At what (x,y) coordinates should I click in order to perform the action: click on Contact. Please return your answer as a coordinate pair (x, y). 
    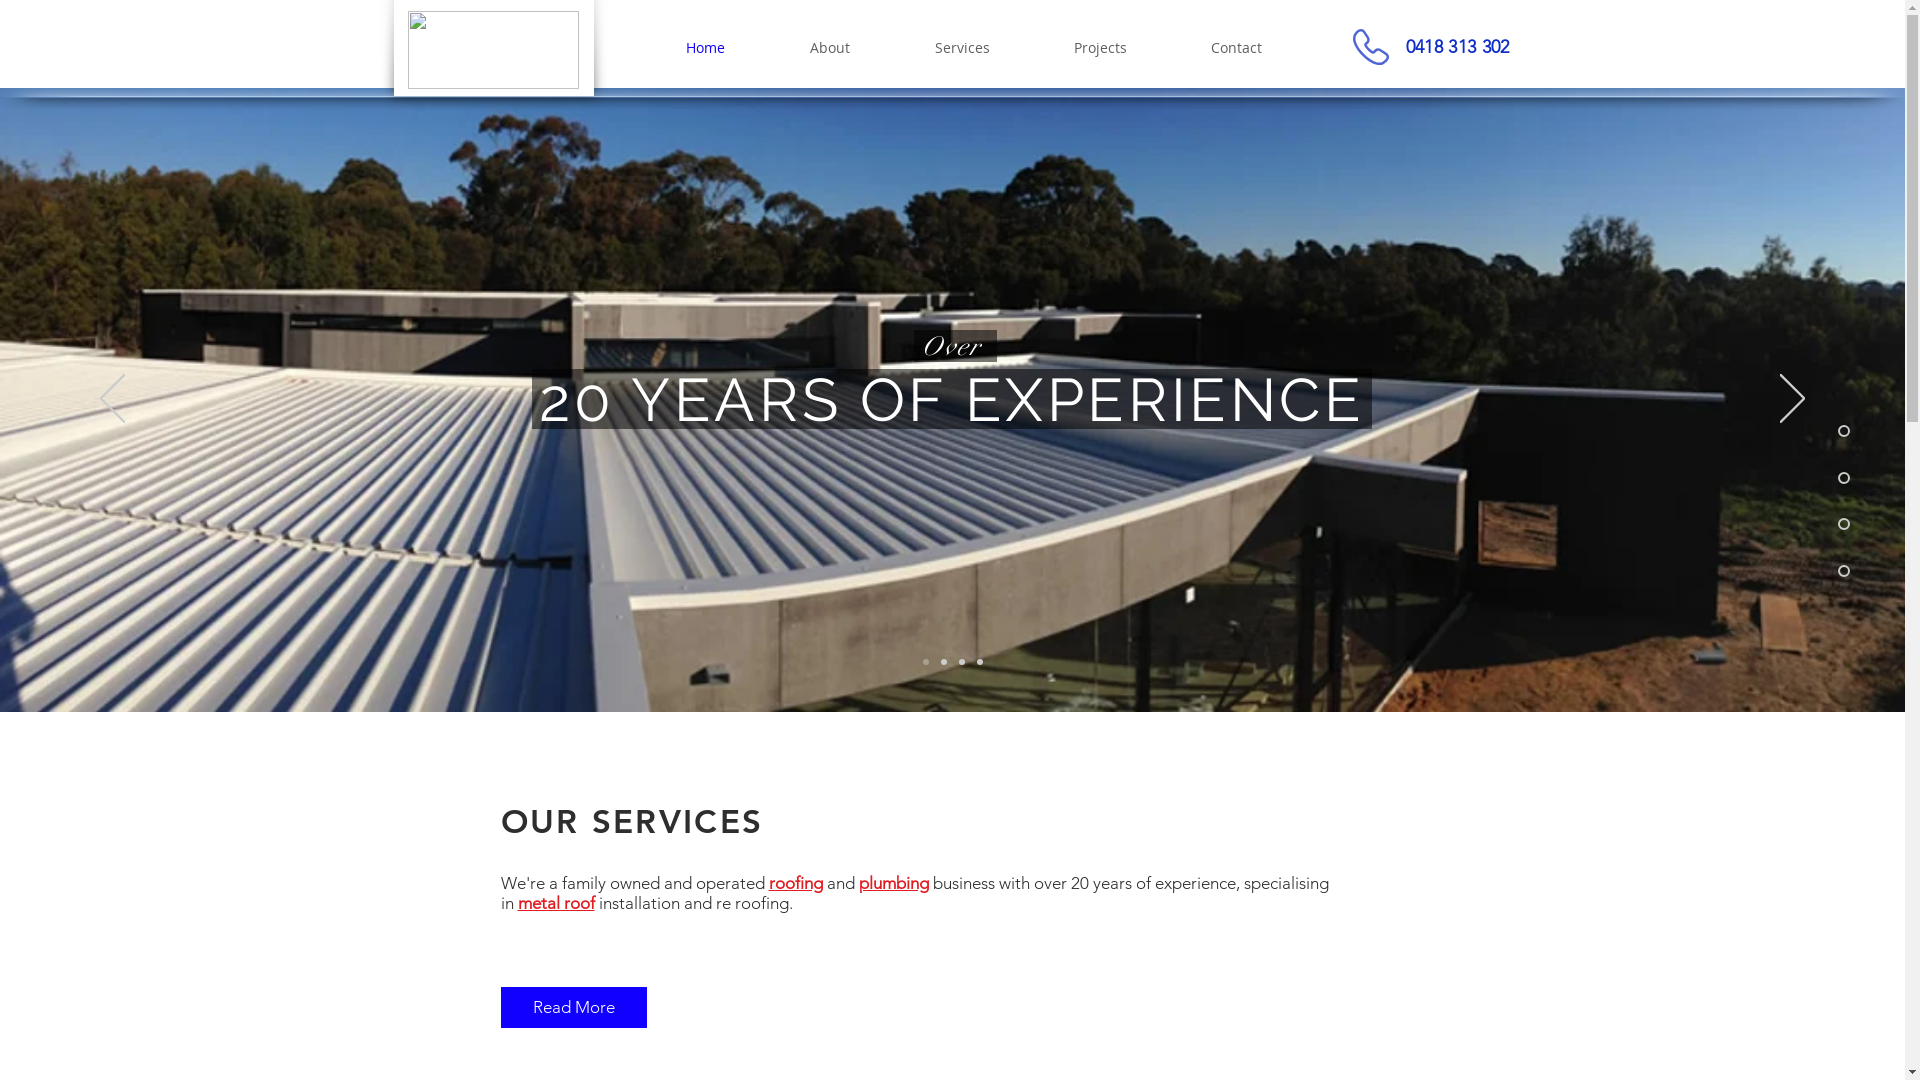
    Looking at the image, I should click on (1236, 48).